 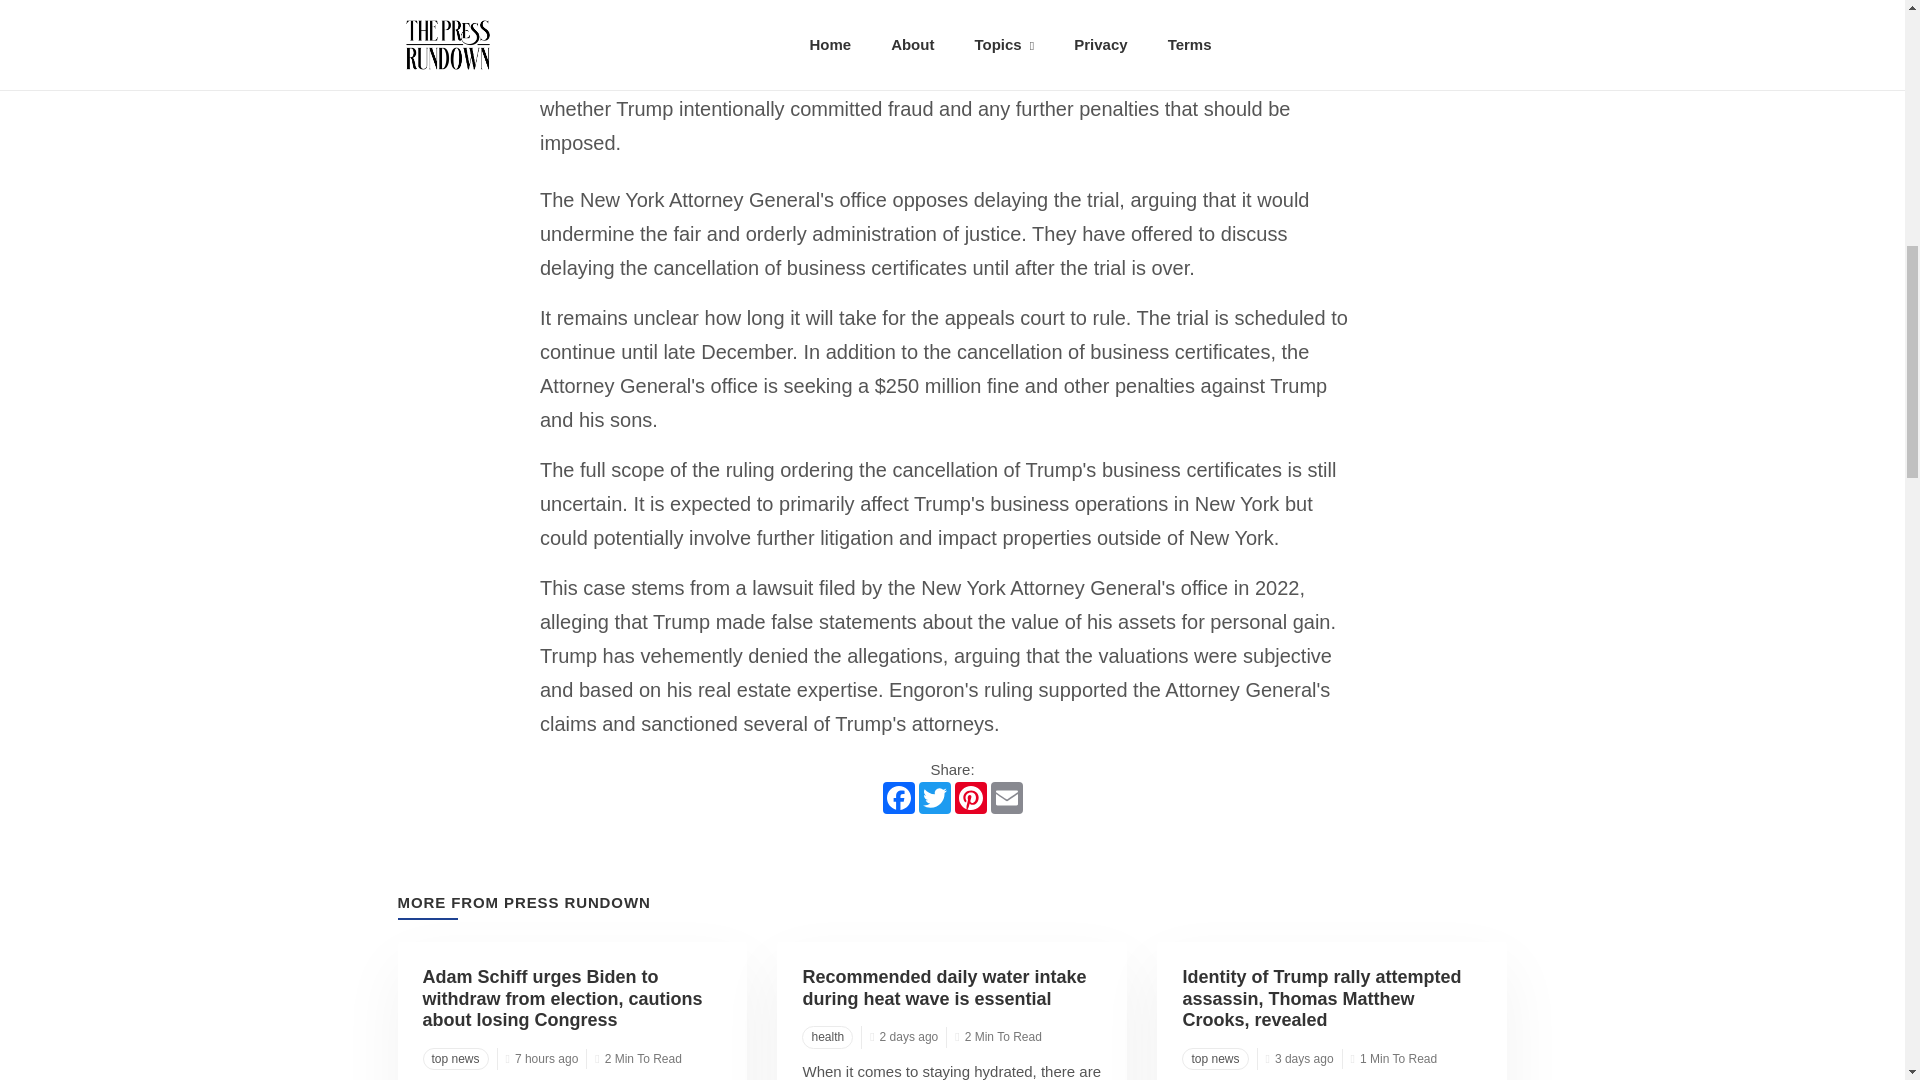 I want to click on Email, so click(x=1006, y=798).